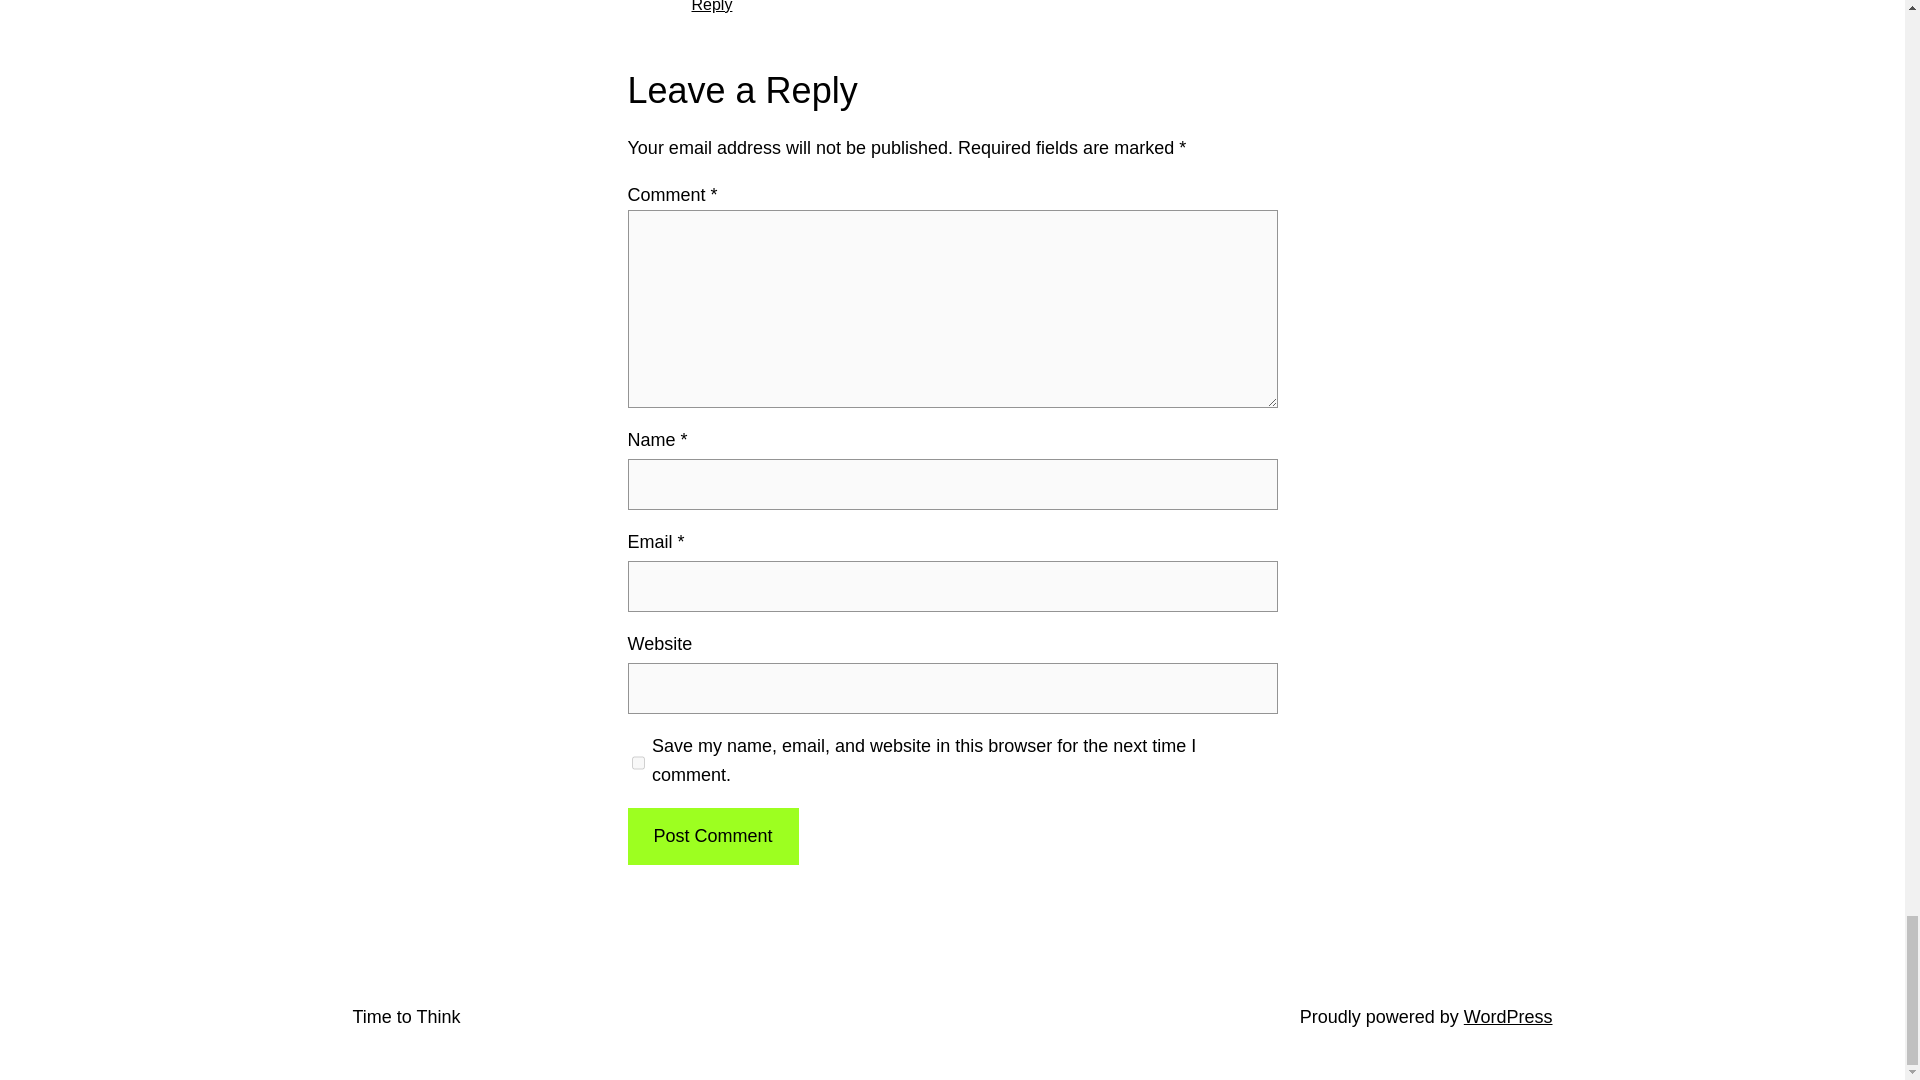 The height and width of the screenshot is (1080, 1920). I want to click on Post Comment, so click(712, 836).